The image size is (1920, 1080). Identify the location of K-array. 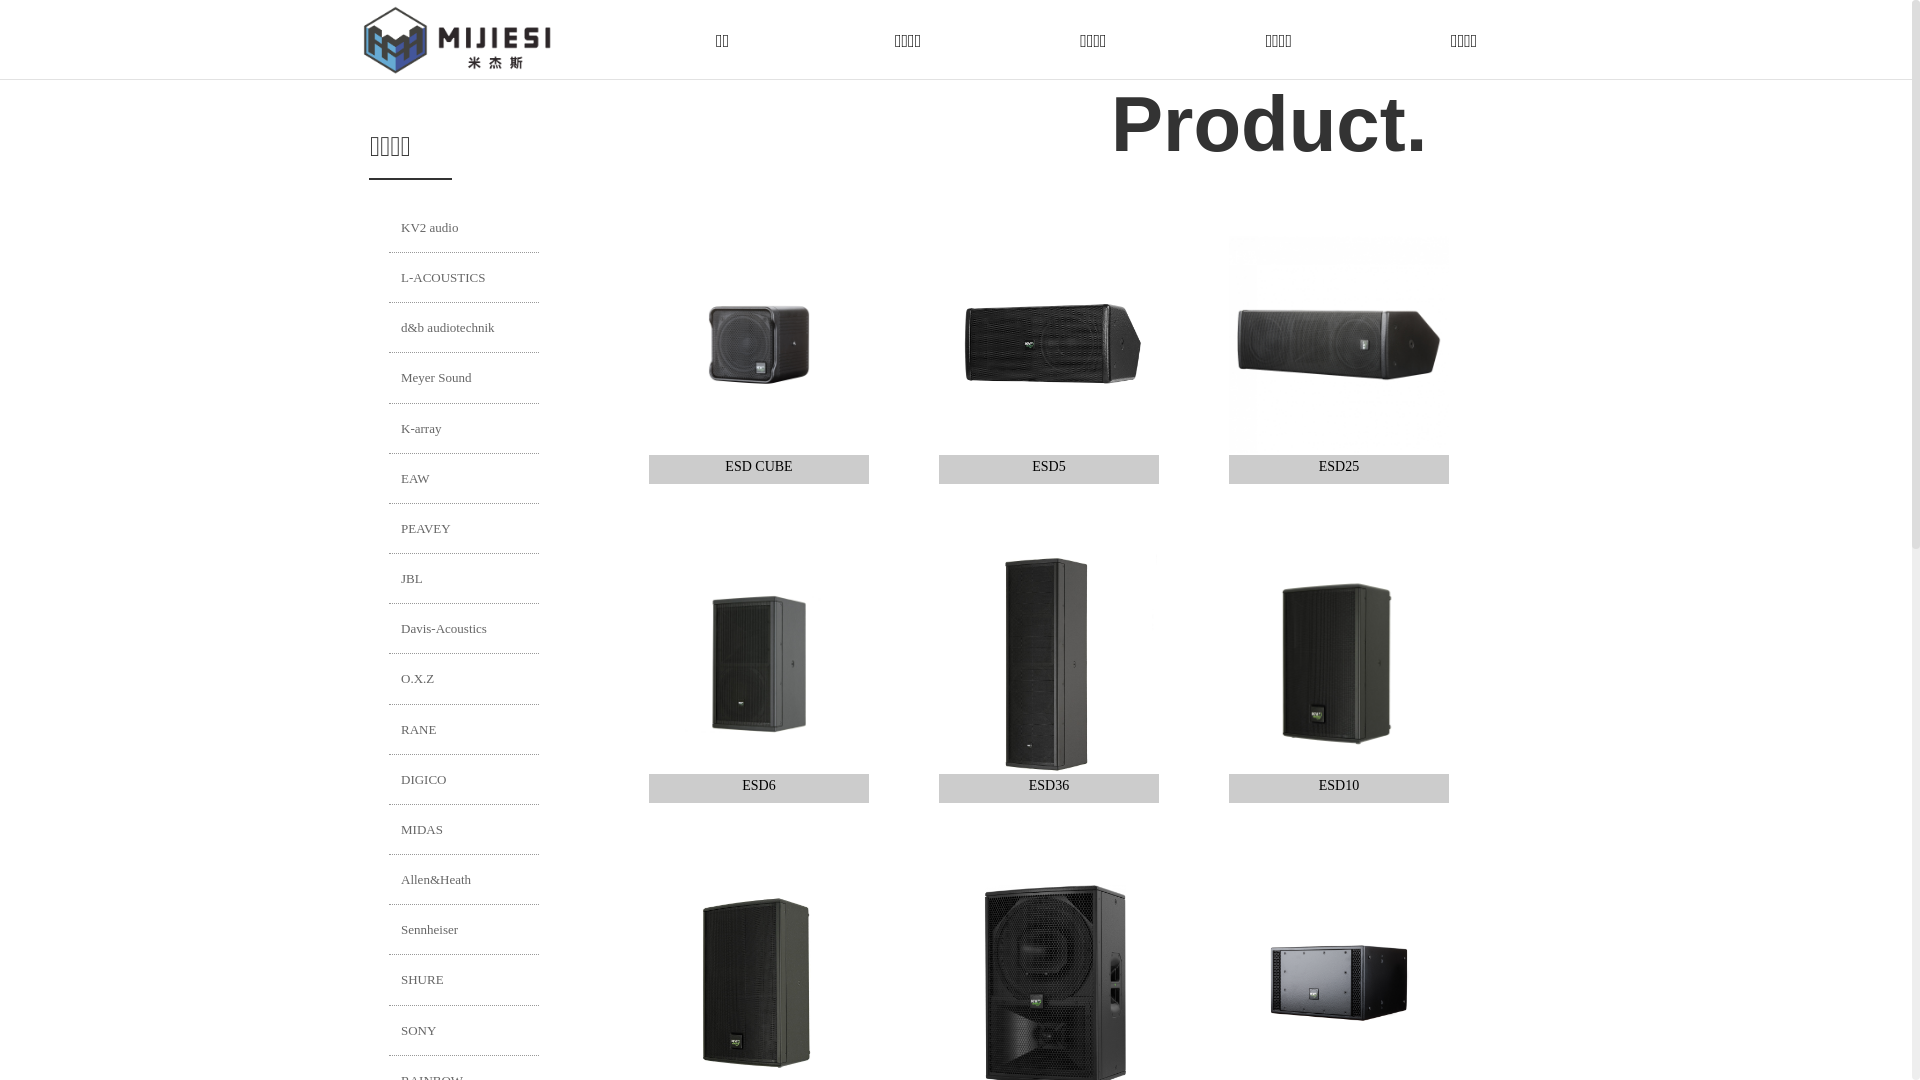
(464, 428).